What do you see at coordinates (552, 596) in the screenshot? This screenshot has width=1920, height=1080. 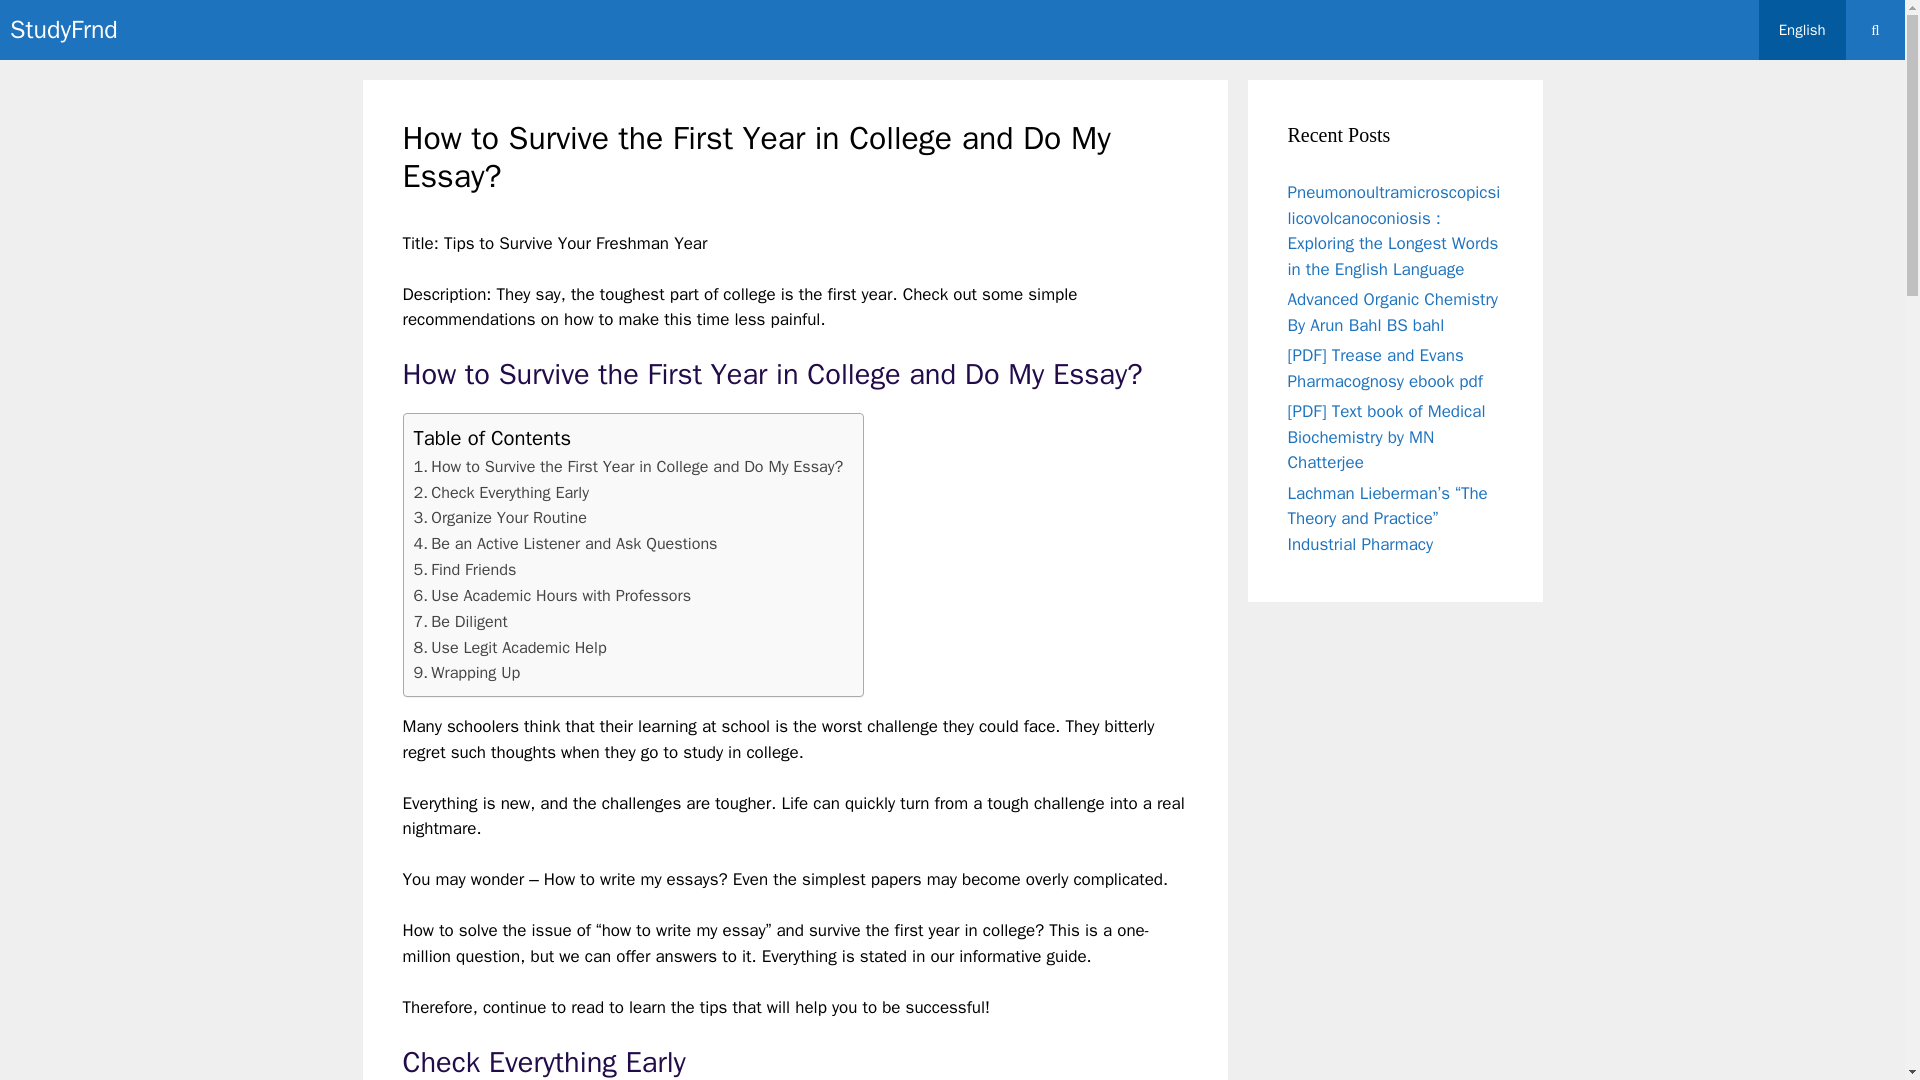 I see `Use Academic Hours with Professors` at bounding box center [552, 596].